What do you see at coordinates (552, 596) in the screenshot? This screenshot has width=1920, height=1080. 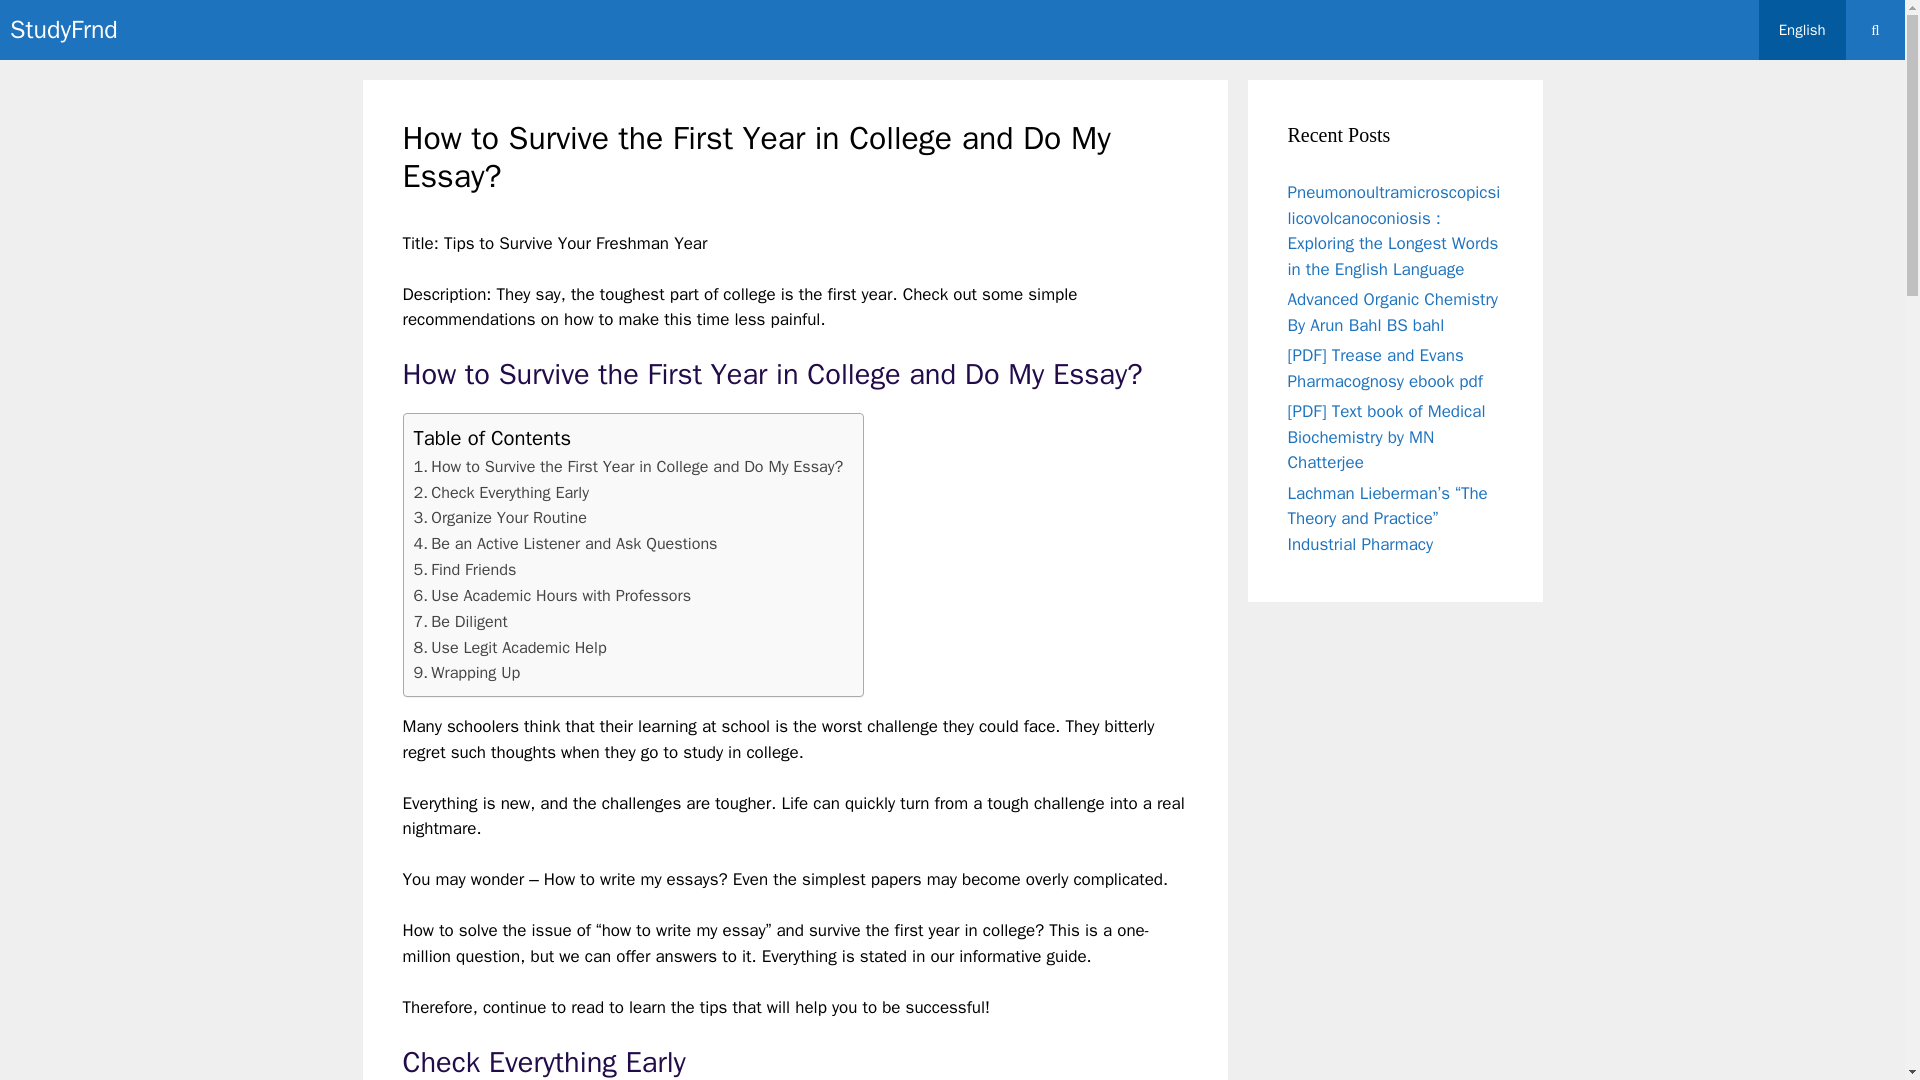 I see `Use Academic Hours with Professors` at bounding box center [552, 596].